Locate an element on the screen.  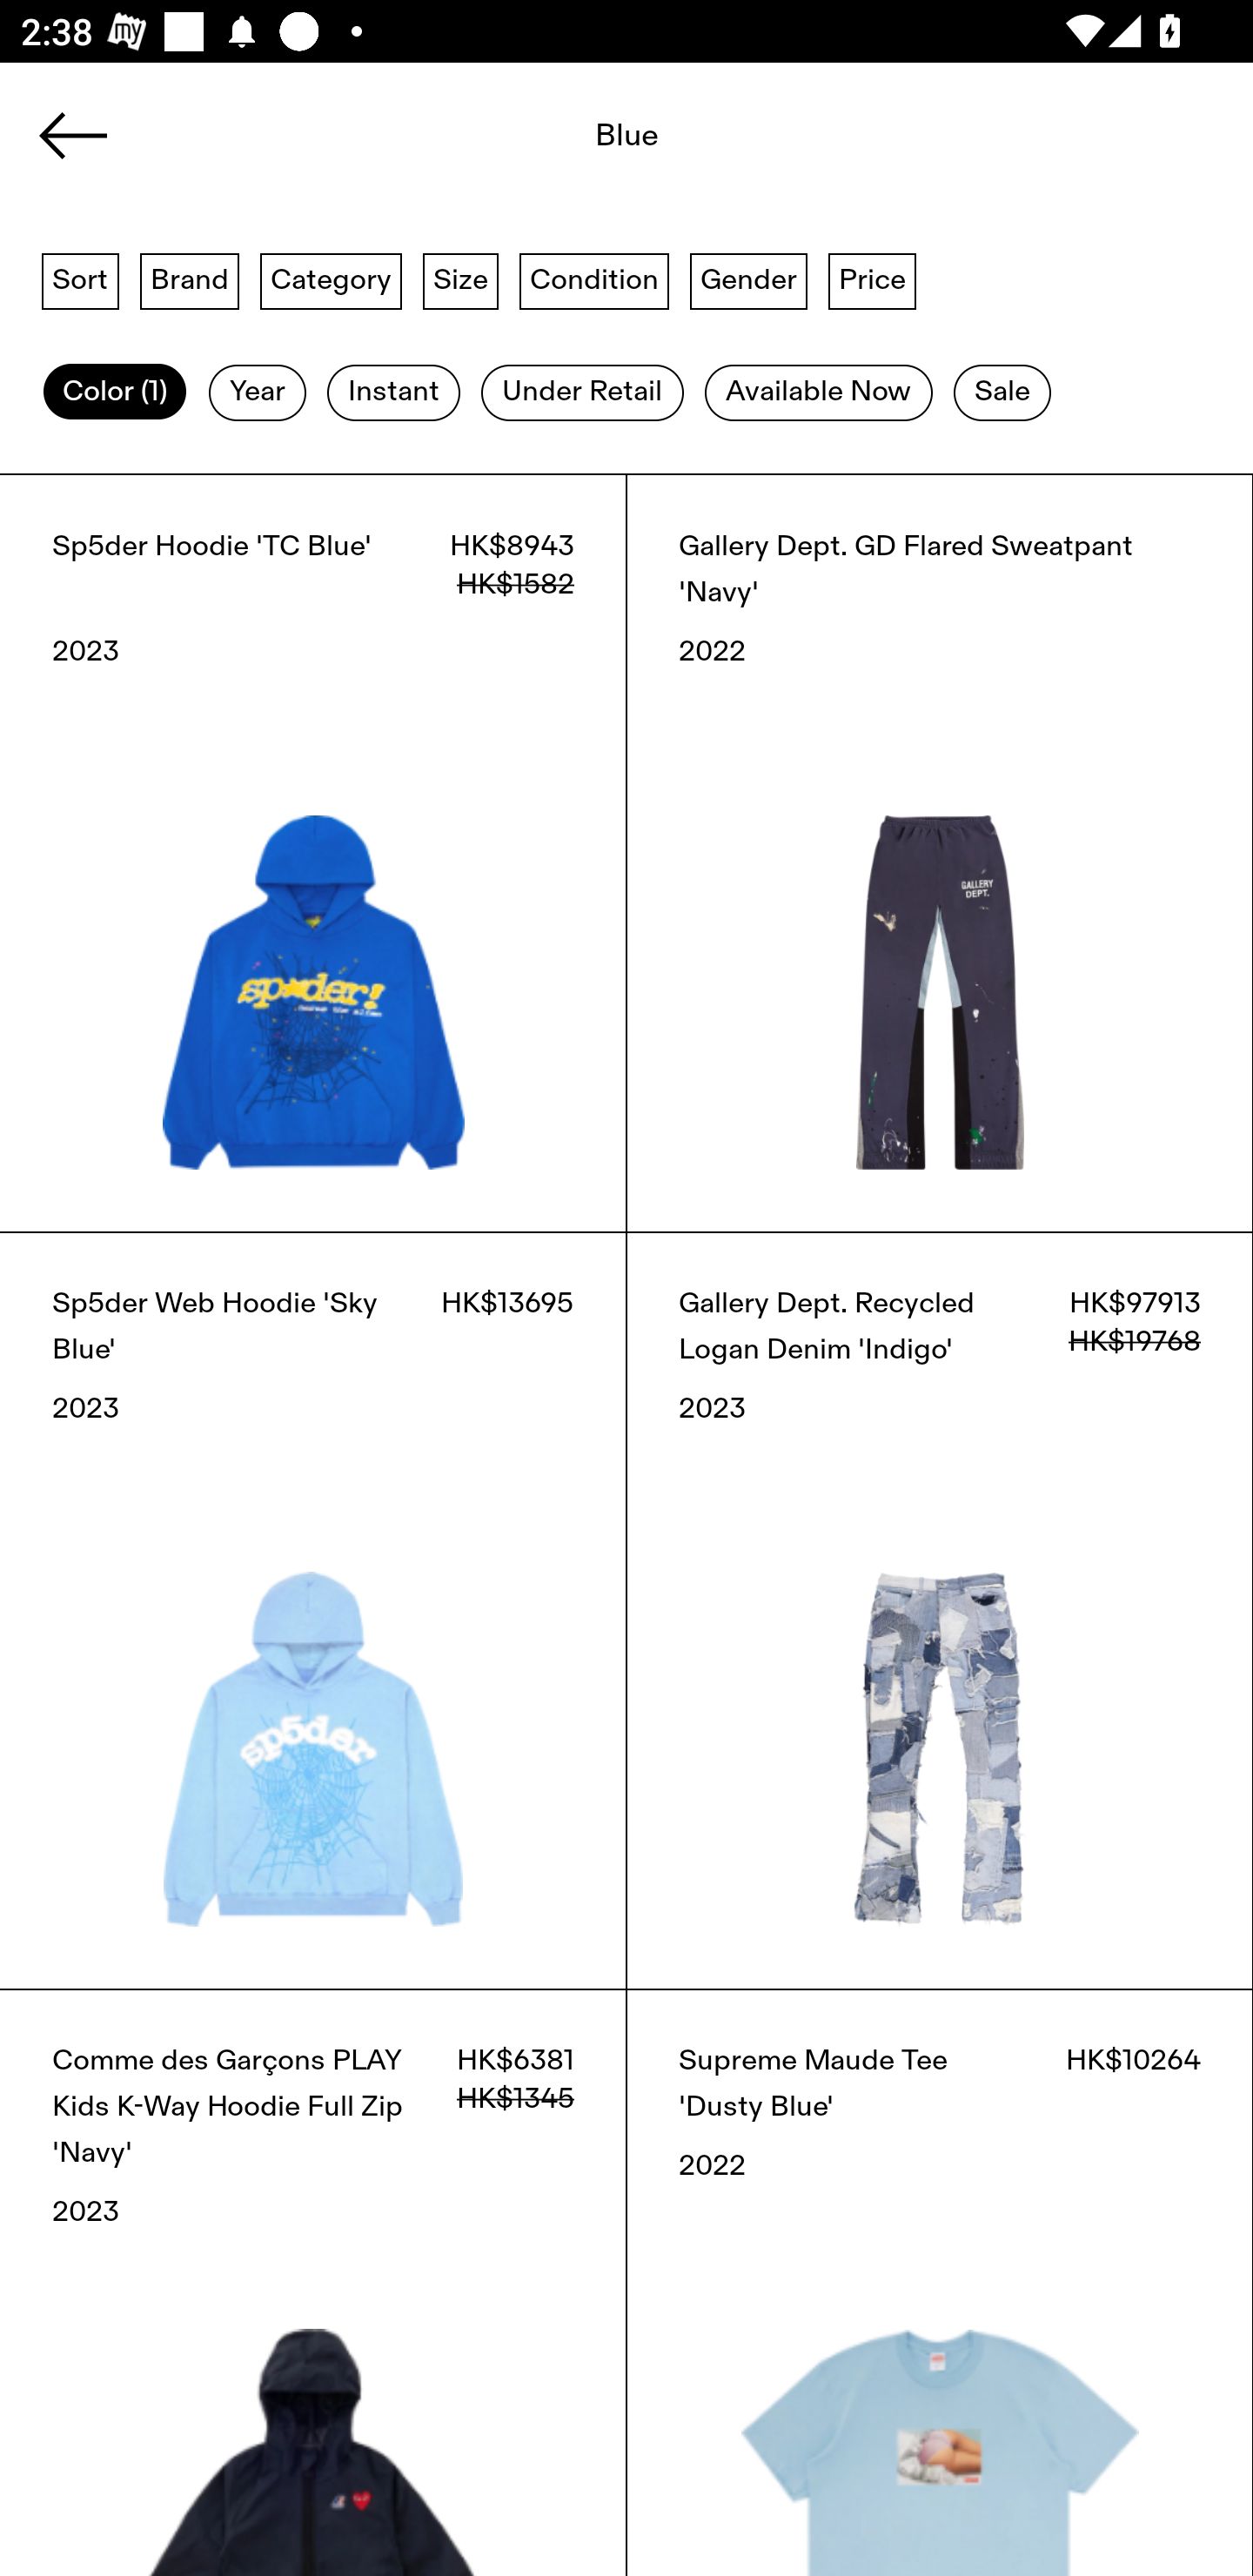
Color (1) is located at coordinates (115, 392).